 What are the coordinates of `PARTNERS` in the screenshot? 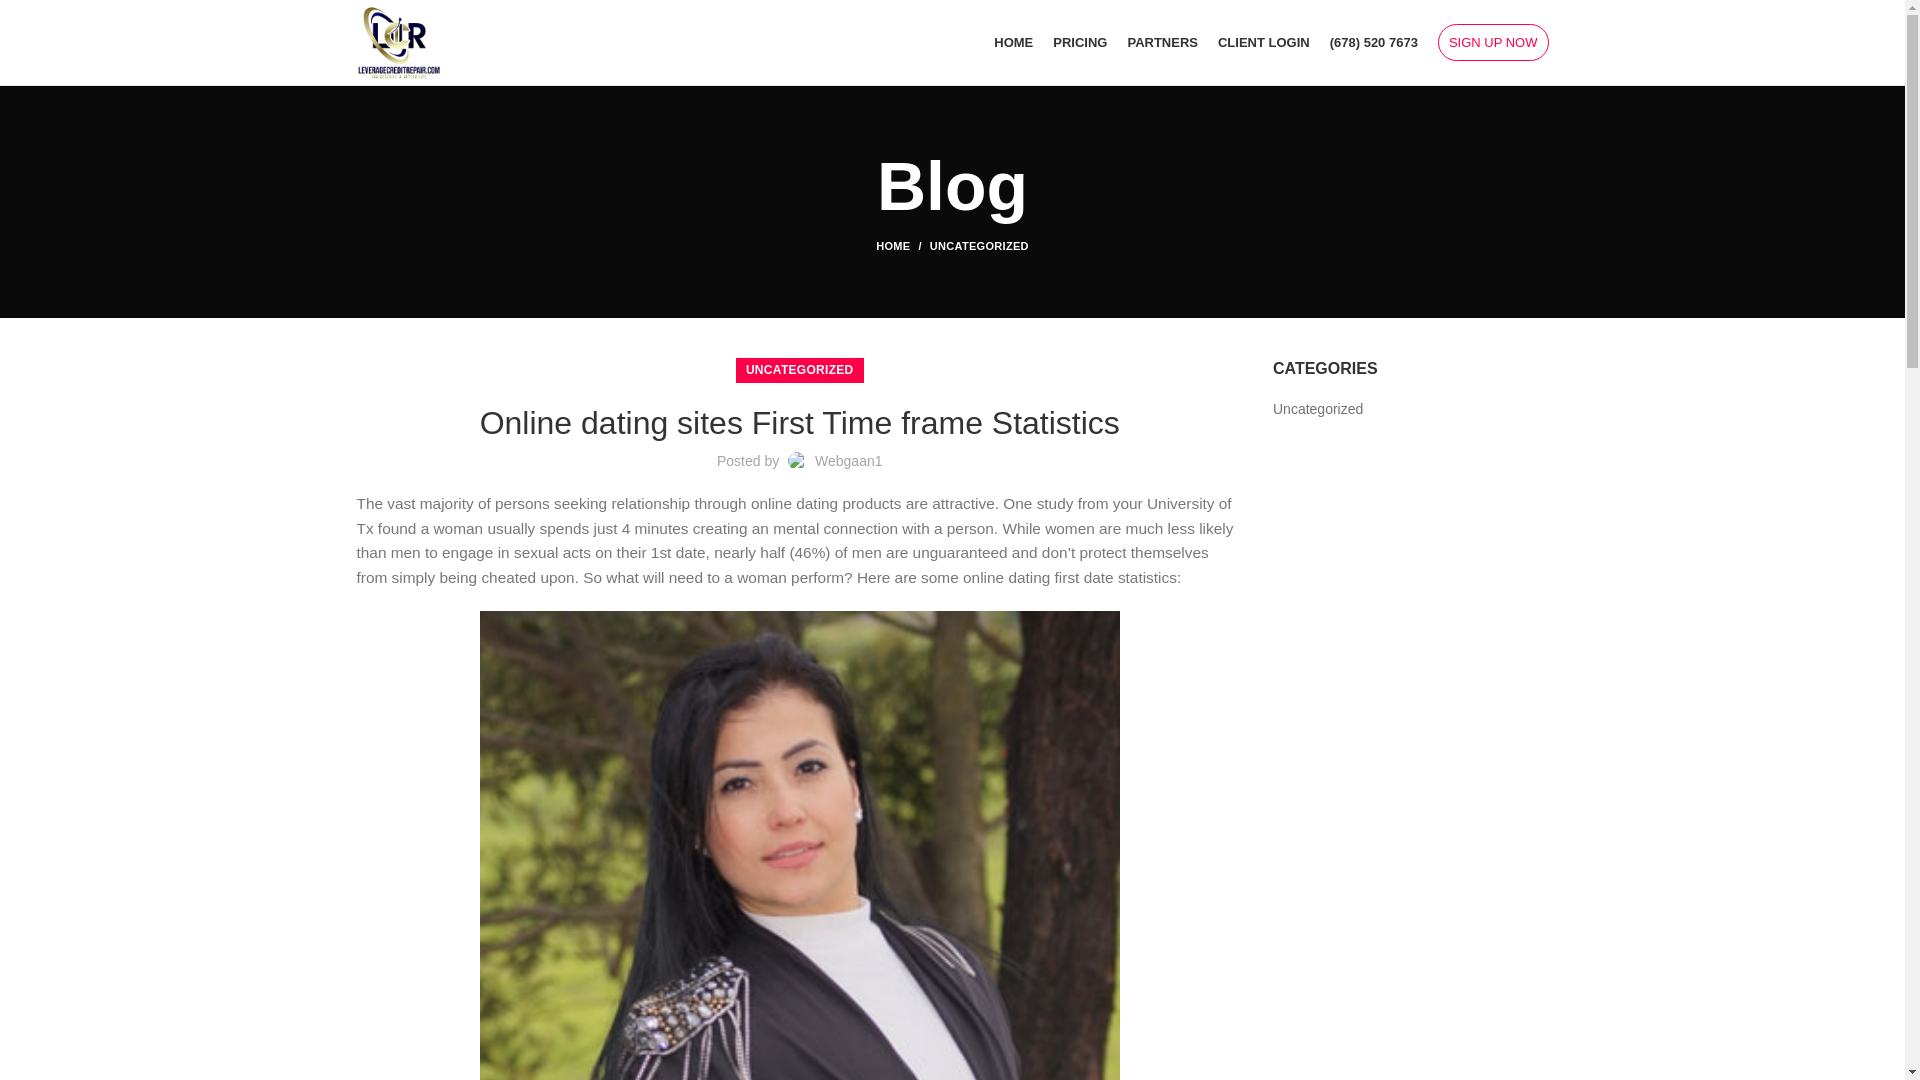 It's located at (1162, 41).